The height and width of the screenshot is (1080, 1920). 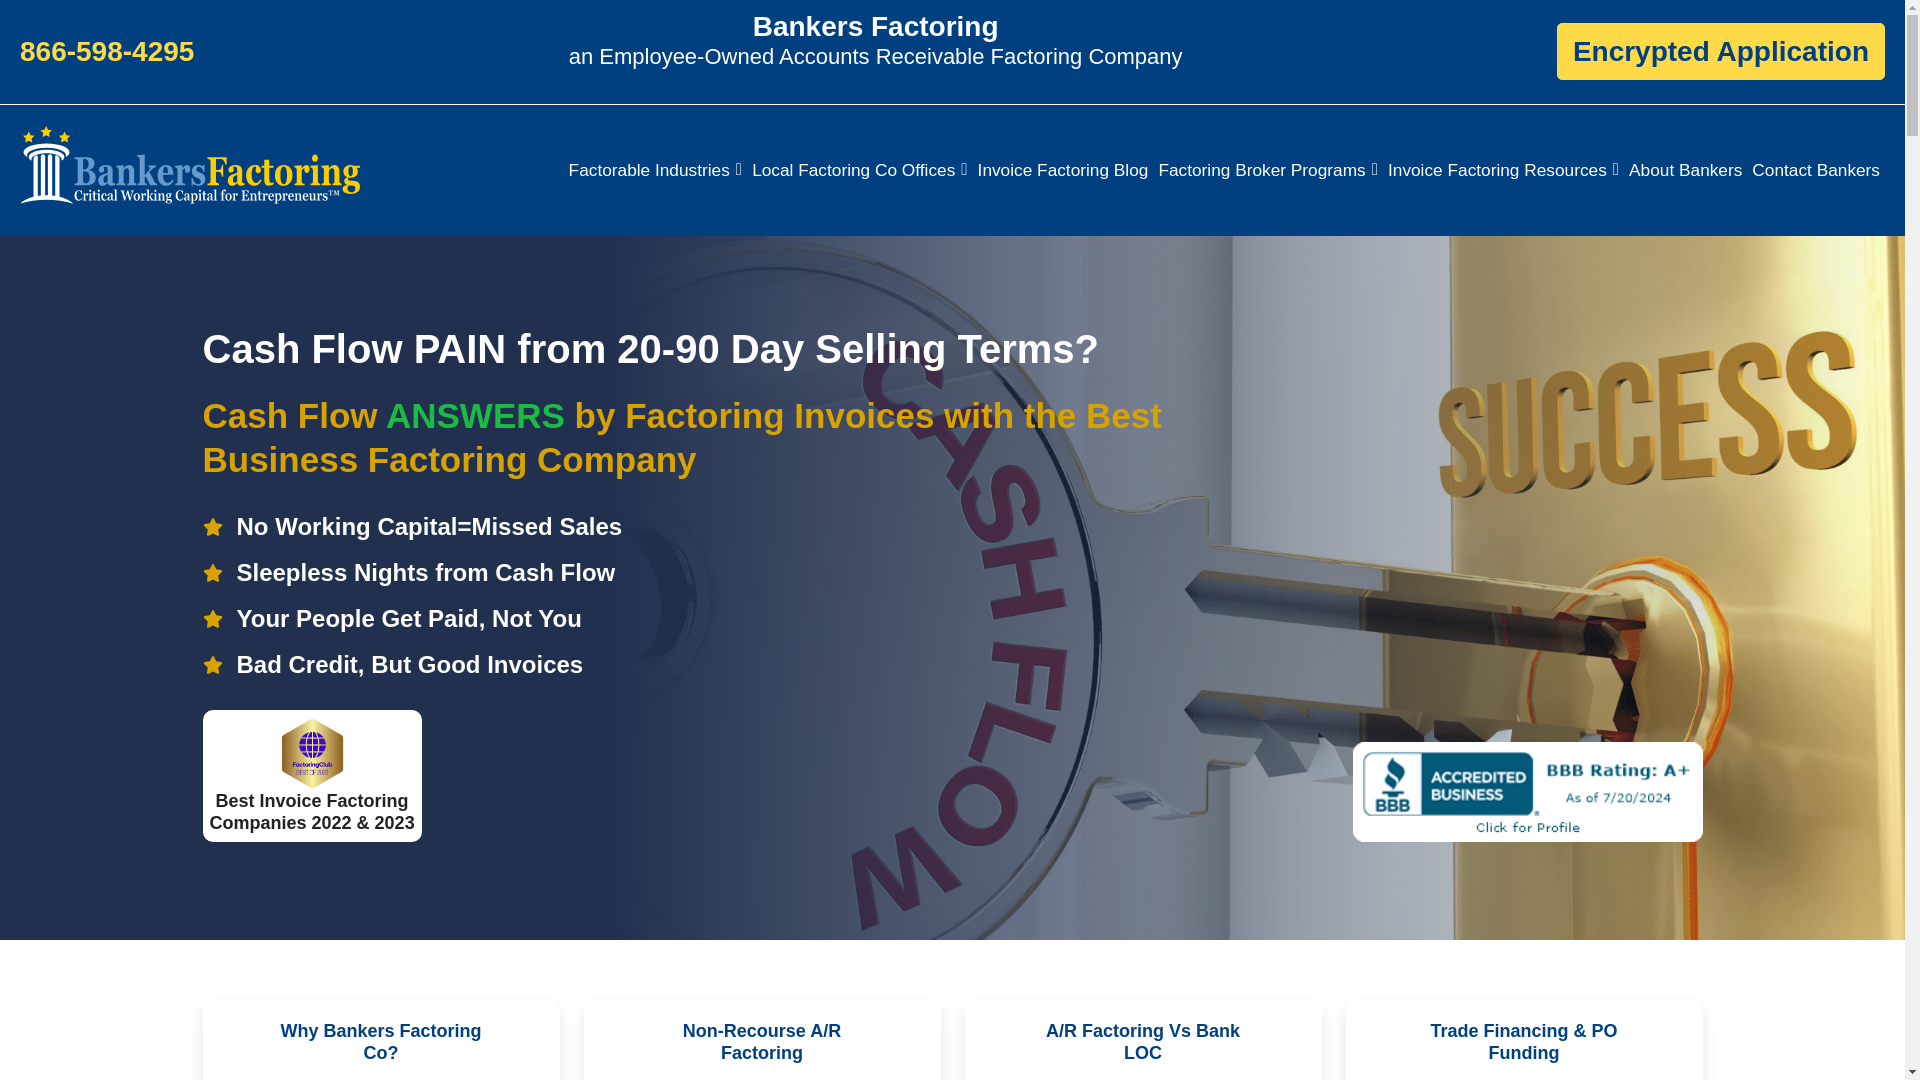 I want to click on 866-598-4295, so click(x=106, y=52).